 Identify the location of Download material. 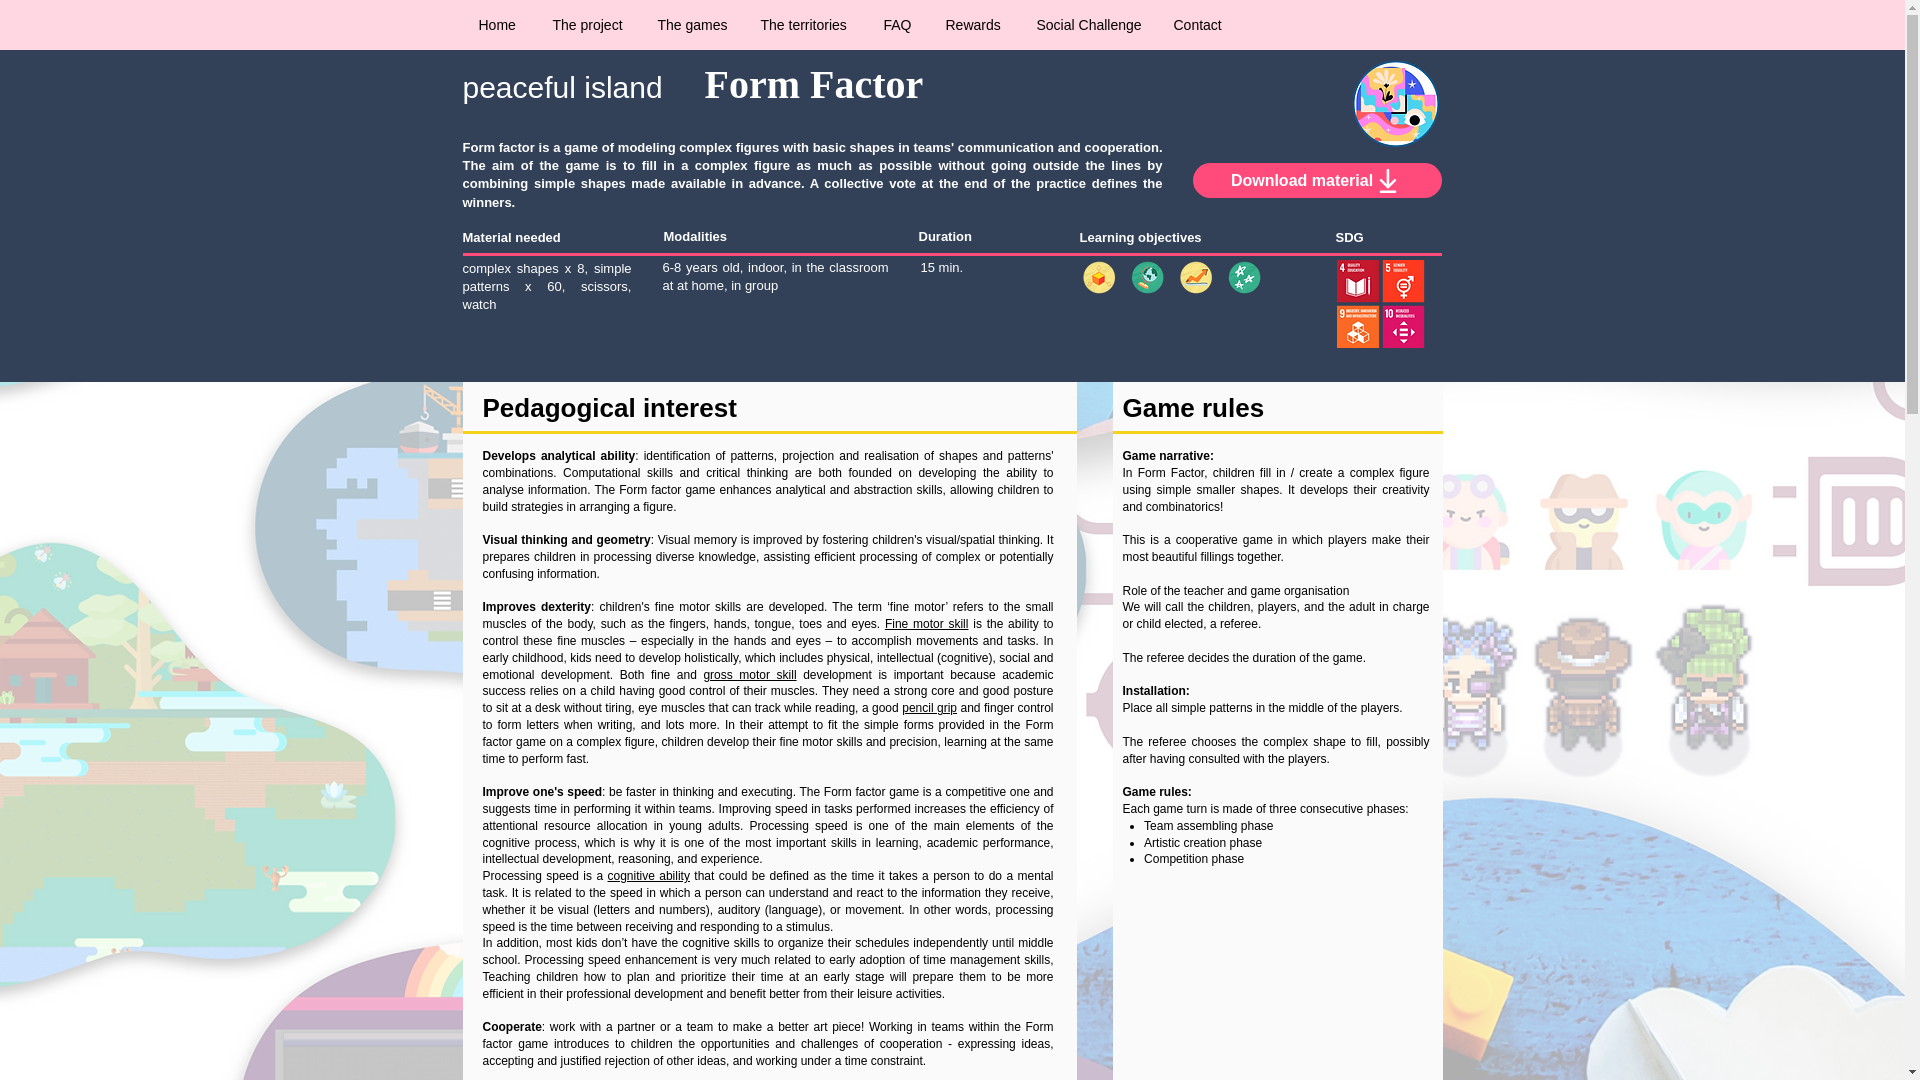
(1316, 180).